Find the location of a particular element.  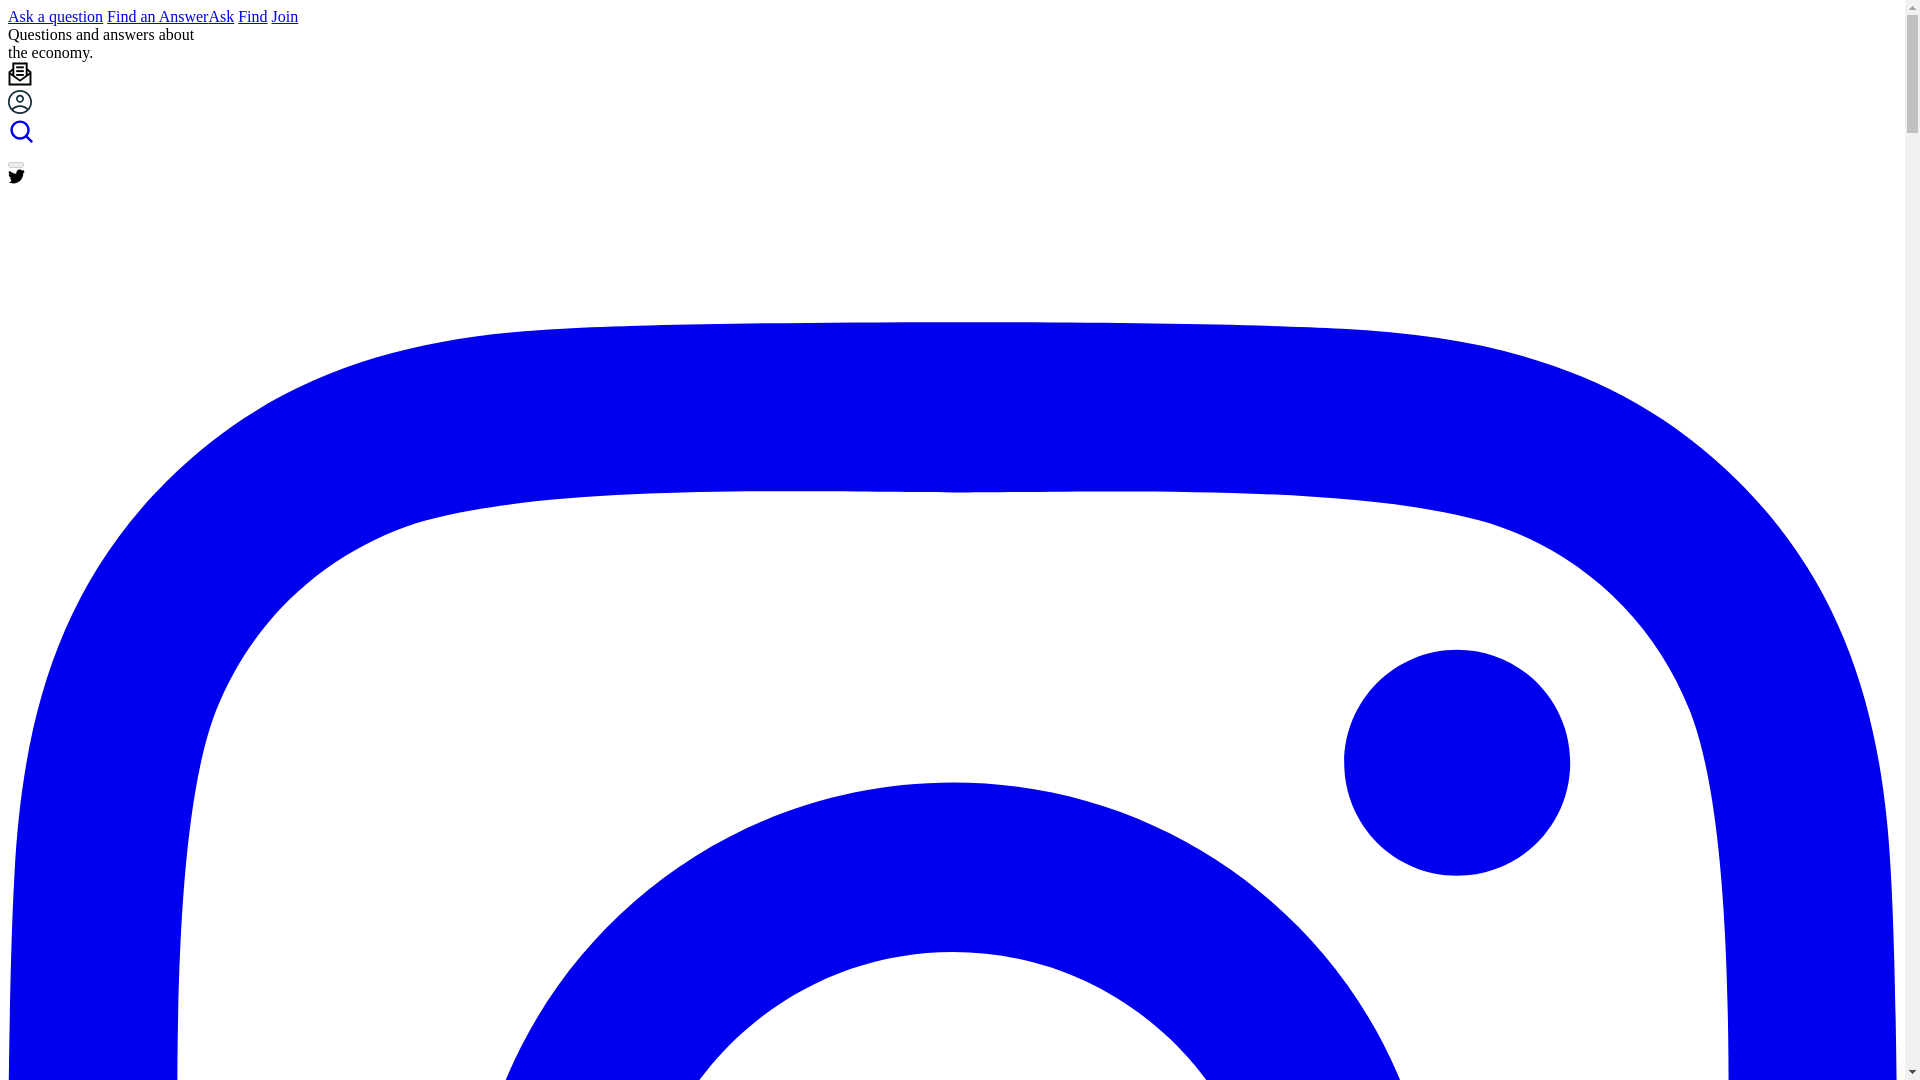

Join is located at coordinates (286, 16).